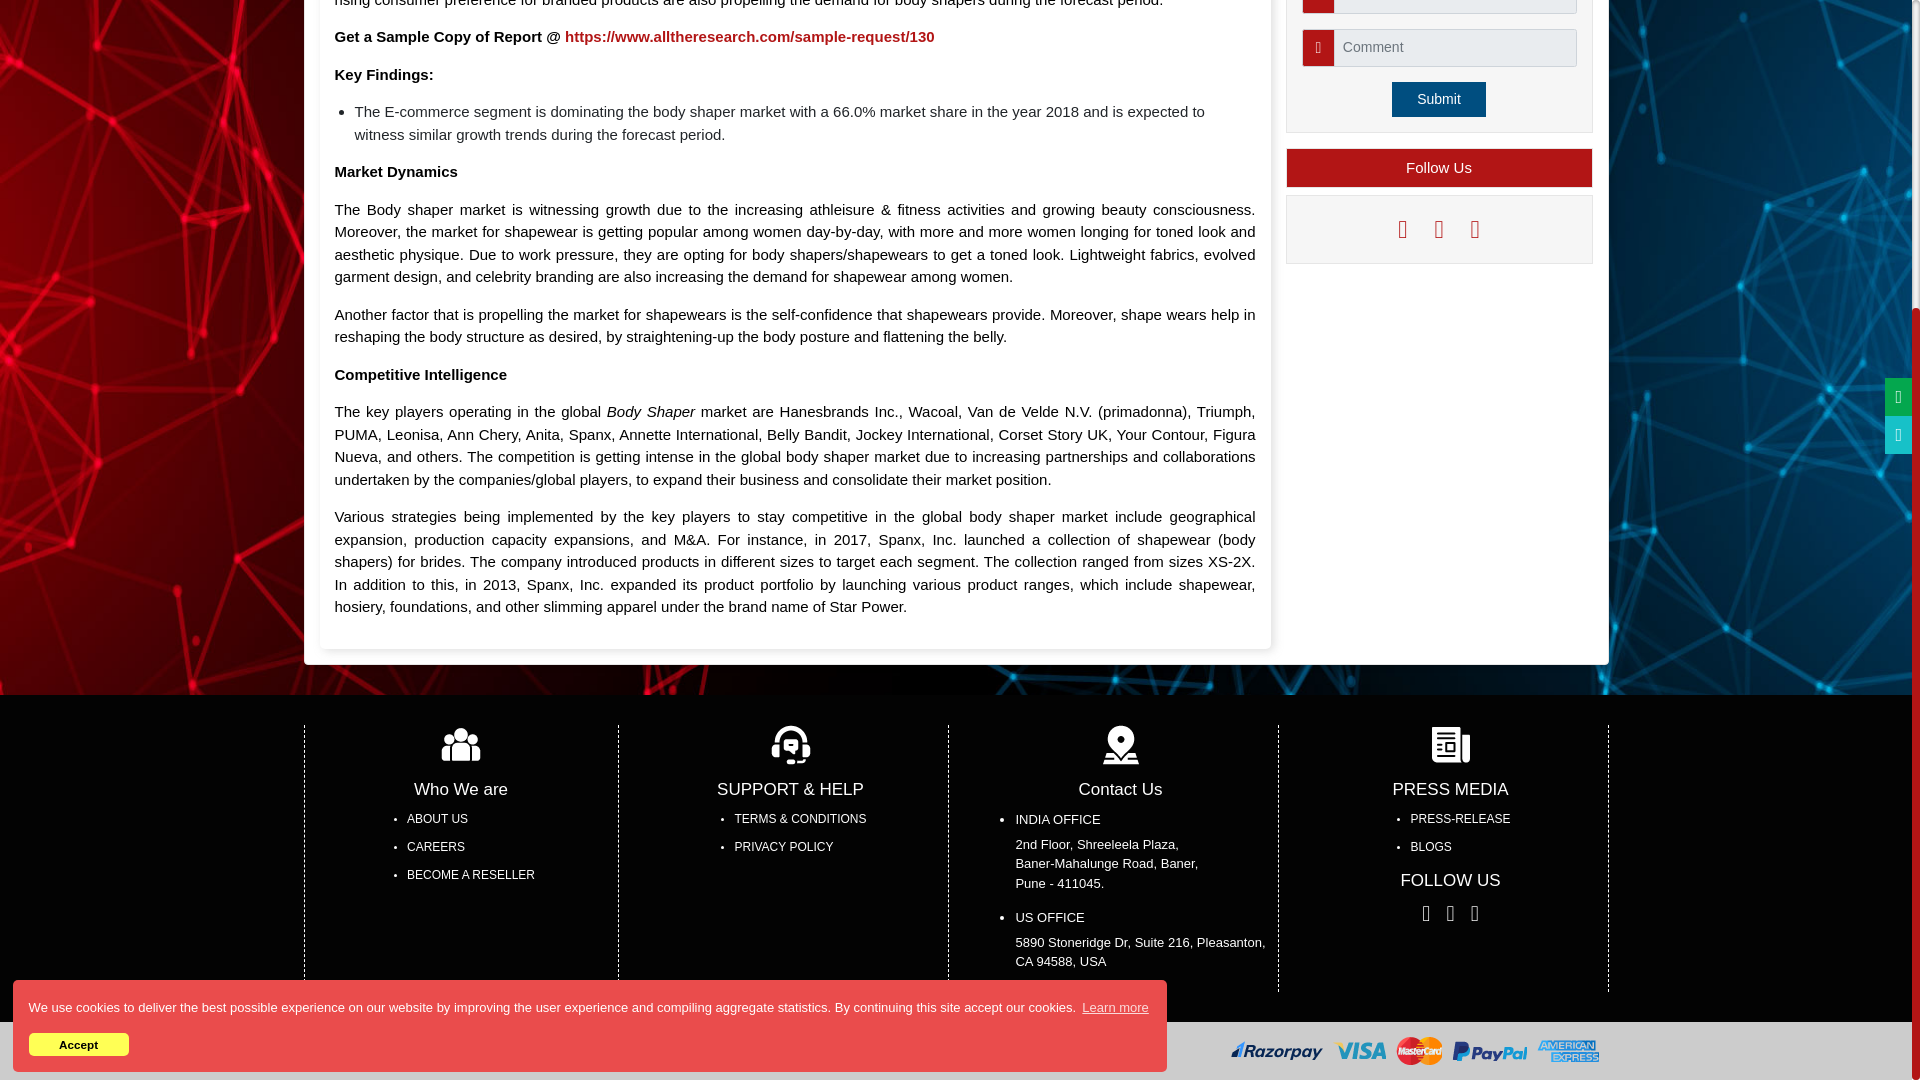 This screenshot has width=1920, height=1080. What do you see at coordinates (1116, 576) in the screenshot?
I see `Learn more` at bounding box center [1116, 576].